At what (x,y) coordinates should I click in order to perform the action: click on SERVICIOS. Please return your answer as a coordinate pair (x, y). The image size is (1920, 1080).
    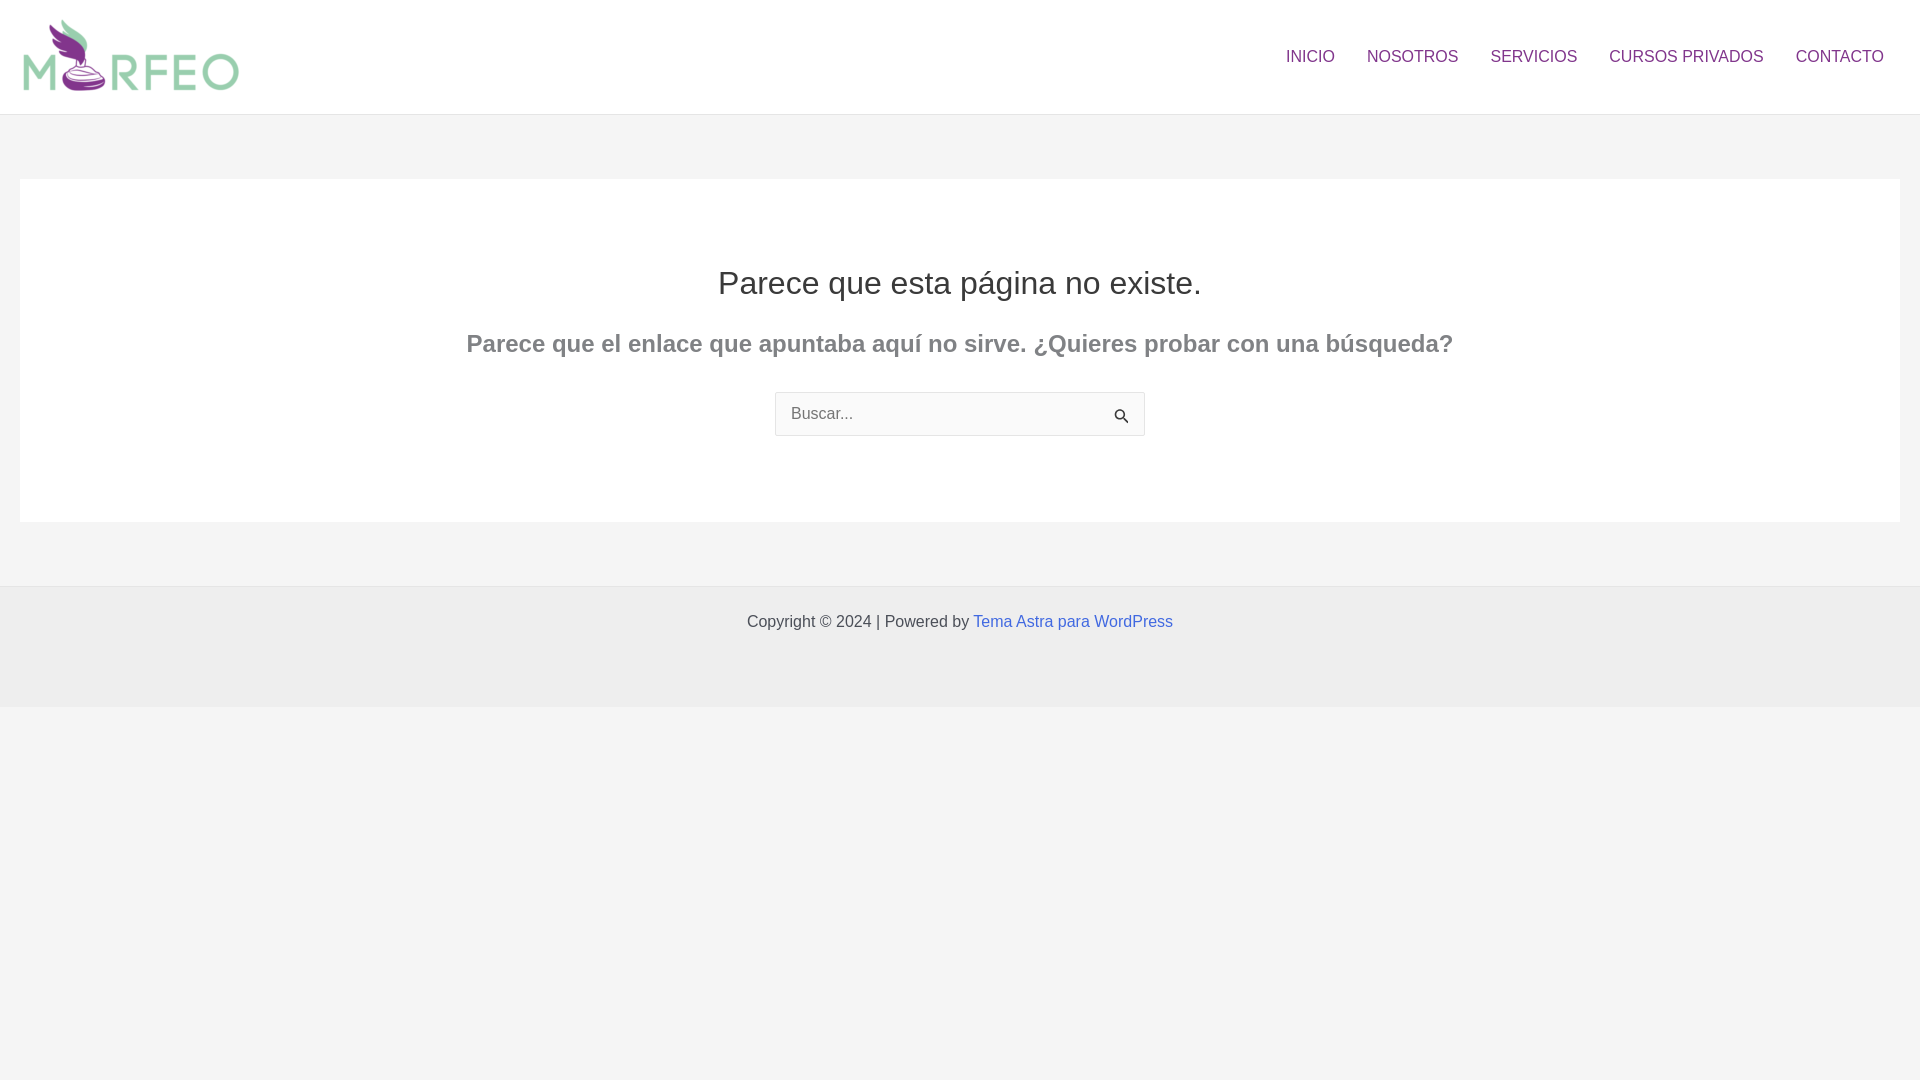
    Looking at the image, I should click on (1534, 57).